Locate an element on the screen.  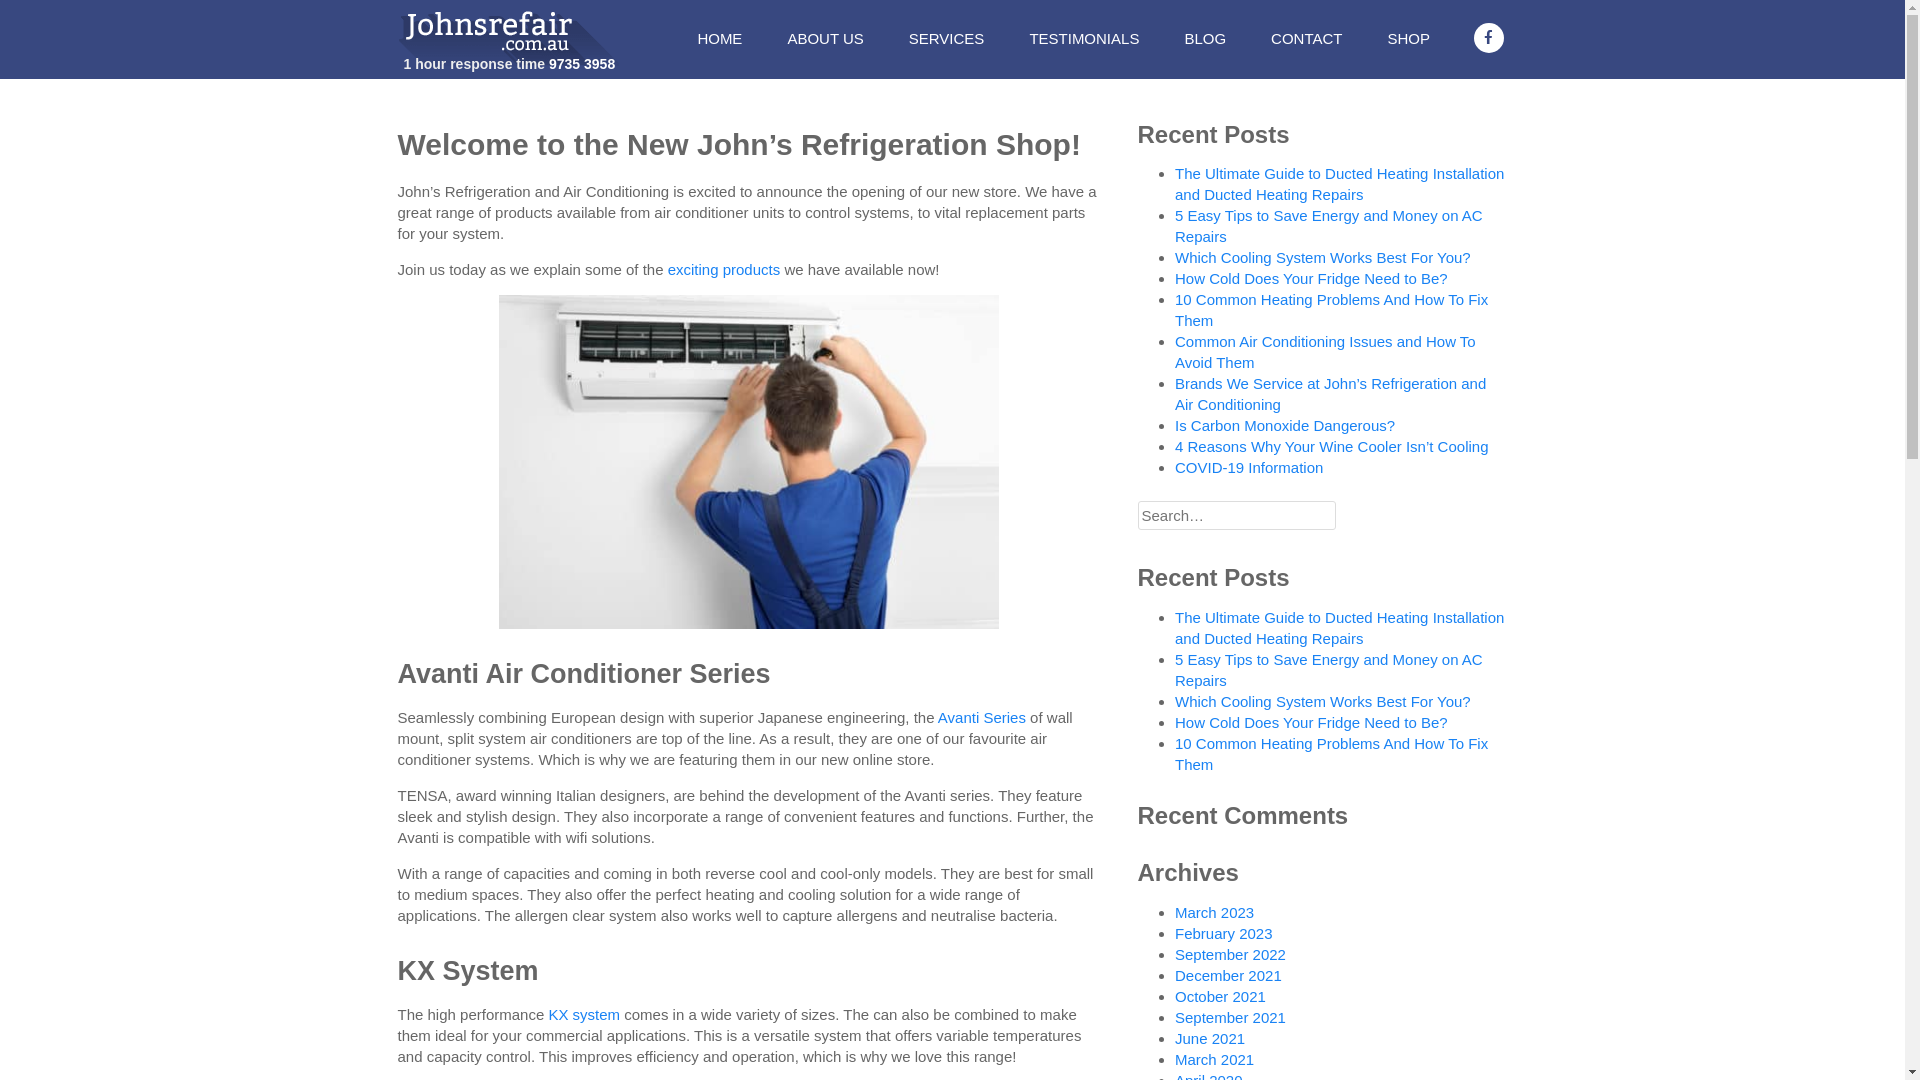
10 Common Heating Problems And How To Fix Them is located at coordinates (1332, 754).